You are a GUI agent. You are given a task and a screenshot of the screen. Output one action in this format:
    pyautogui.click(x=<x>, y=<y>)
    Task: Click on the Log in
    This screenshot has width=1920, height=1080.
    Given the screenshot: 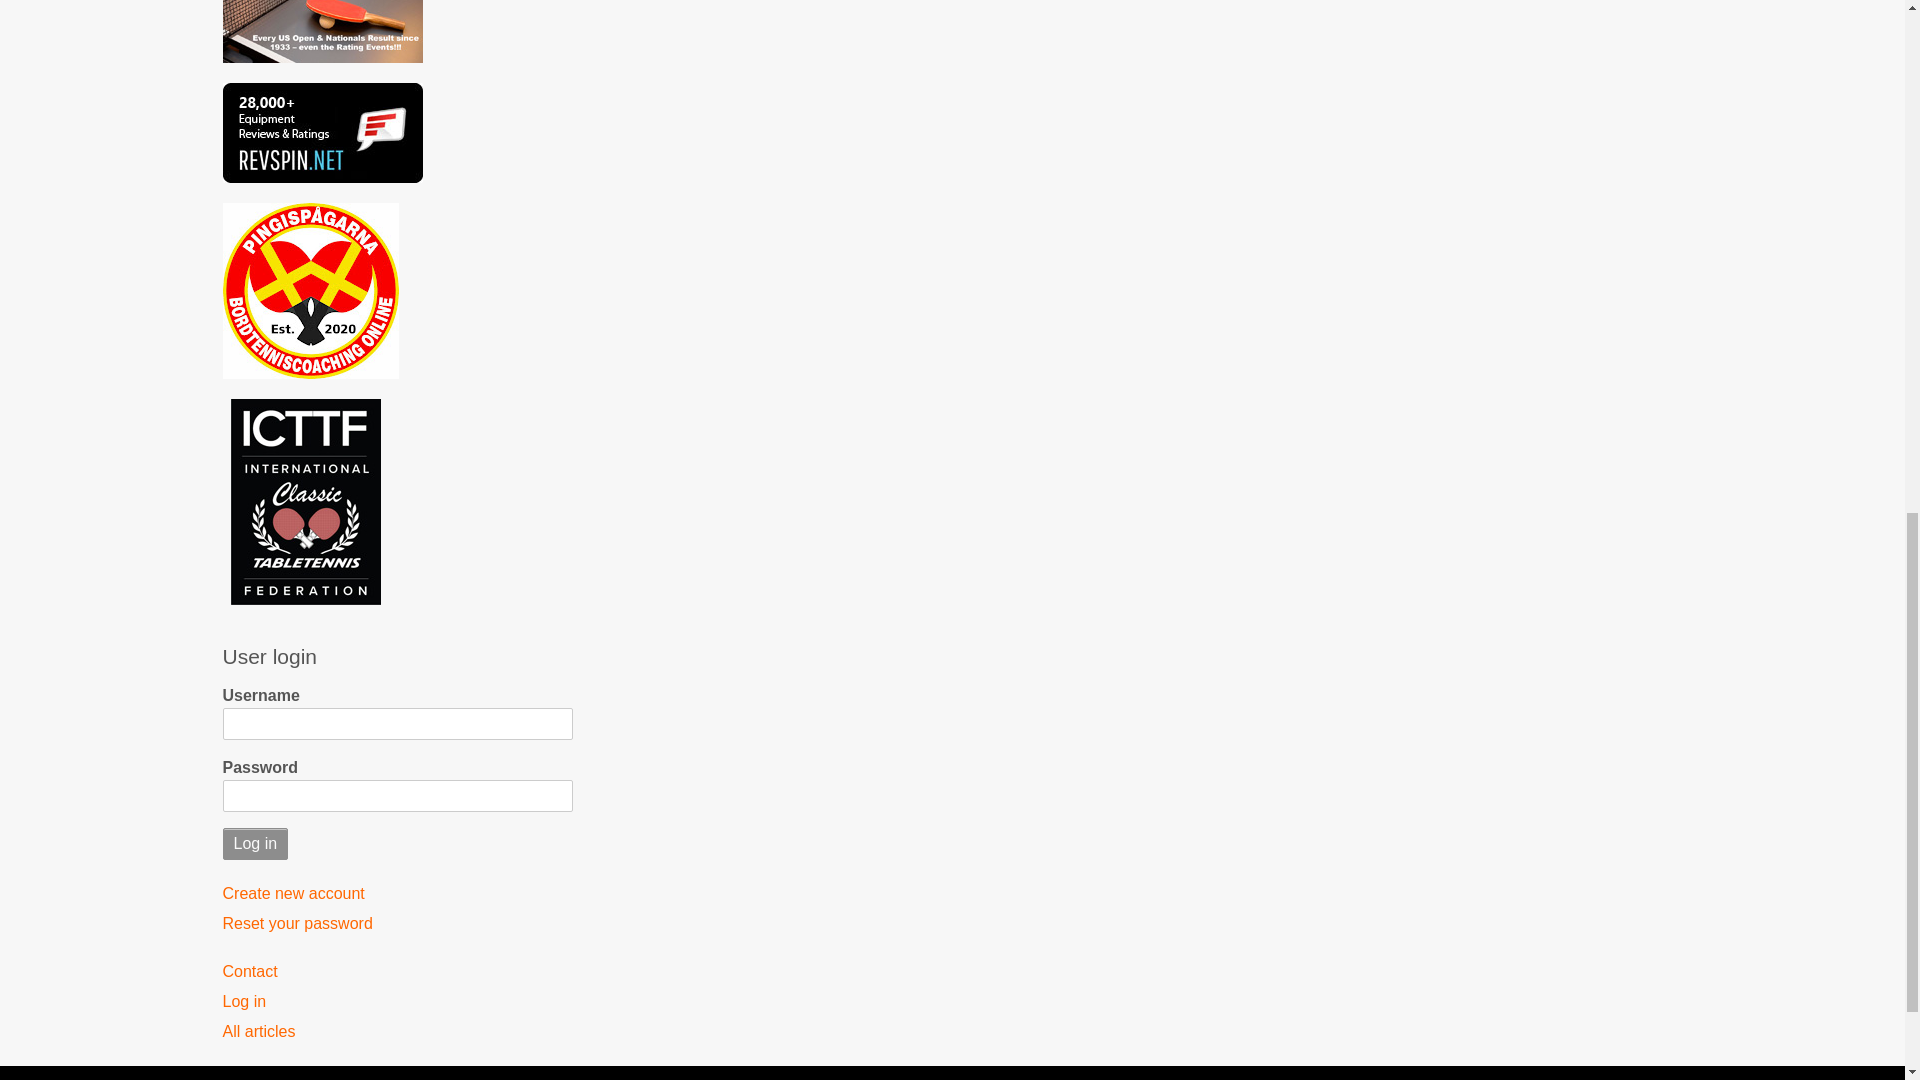 What is the action you would take?
    pyautogui.click(x=255, y=844)
    